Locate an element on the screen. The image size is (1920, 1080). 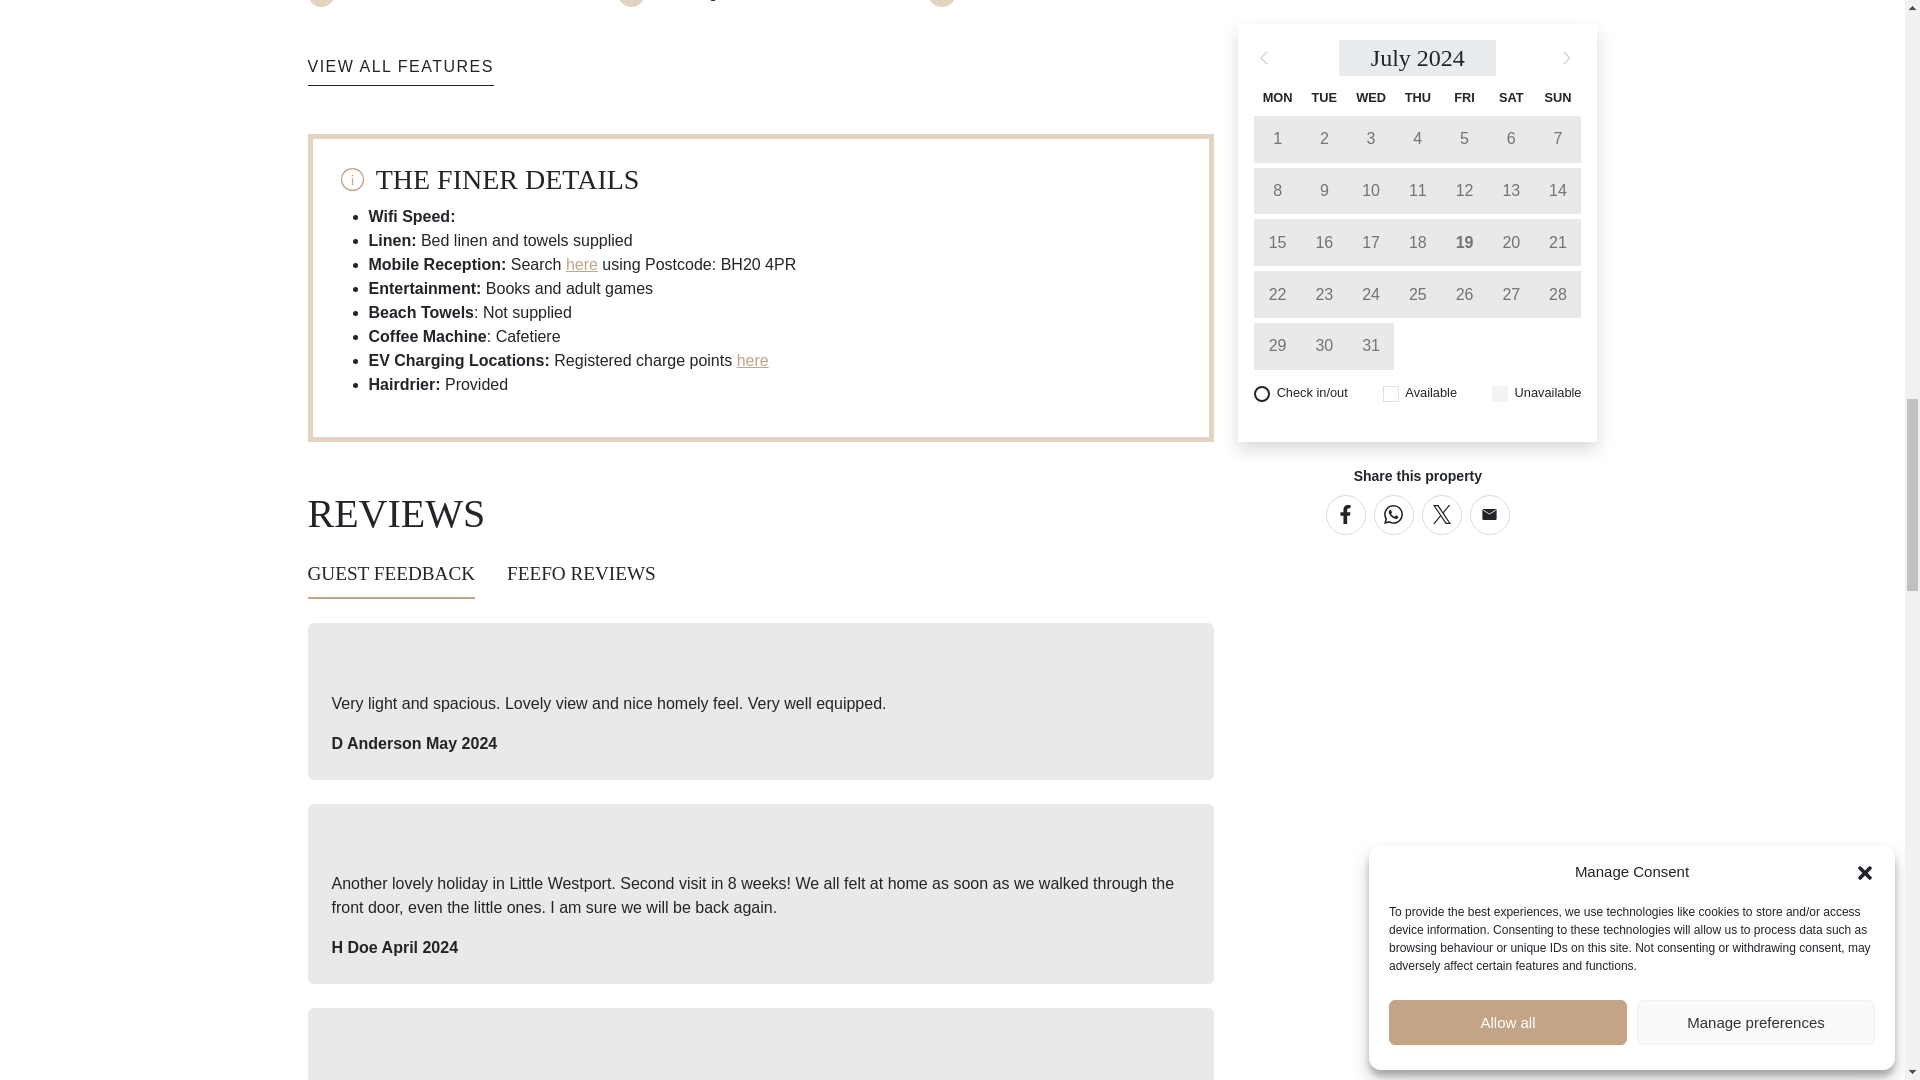
Walking Distance To Town Centre is located at coordinates (779, 2).